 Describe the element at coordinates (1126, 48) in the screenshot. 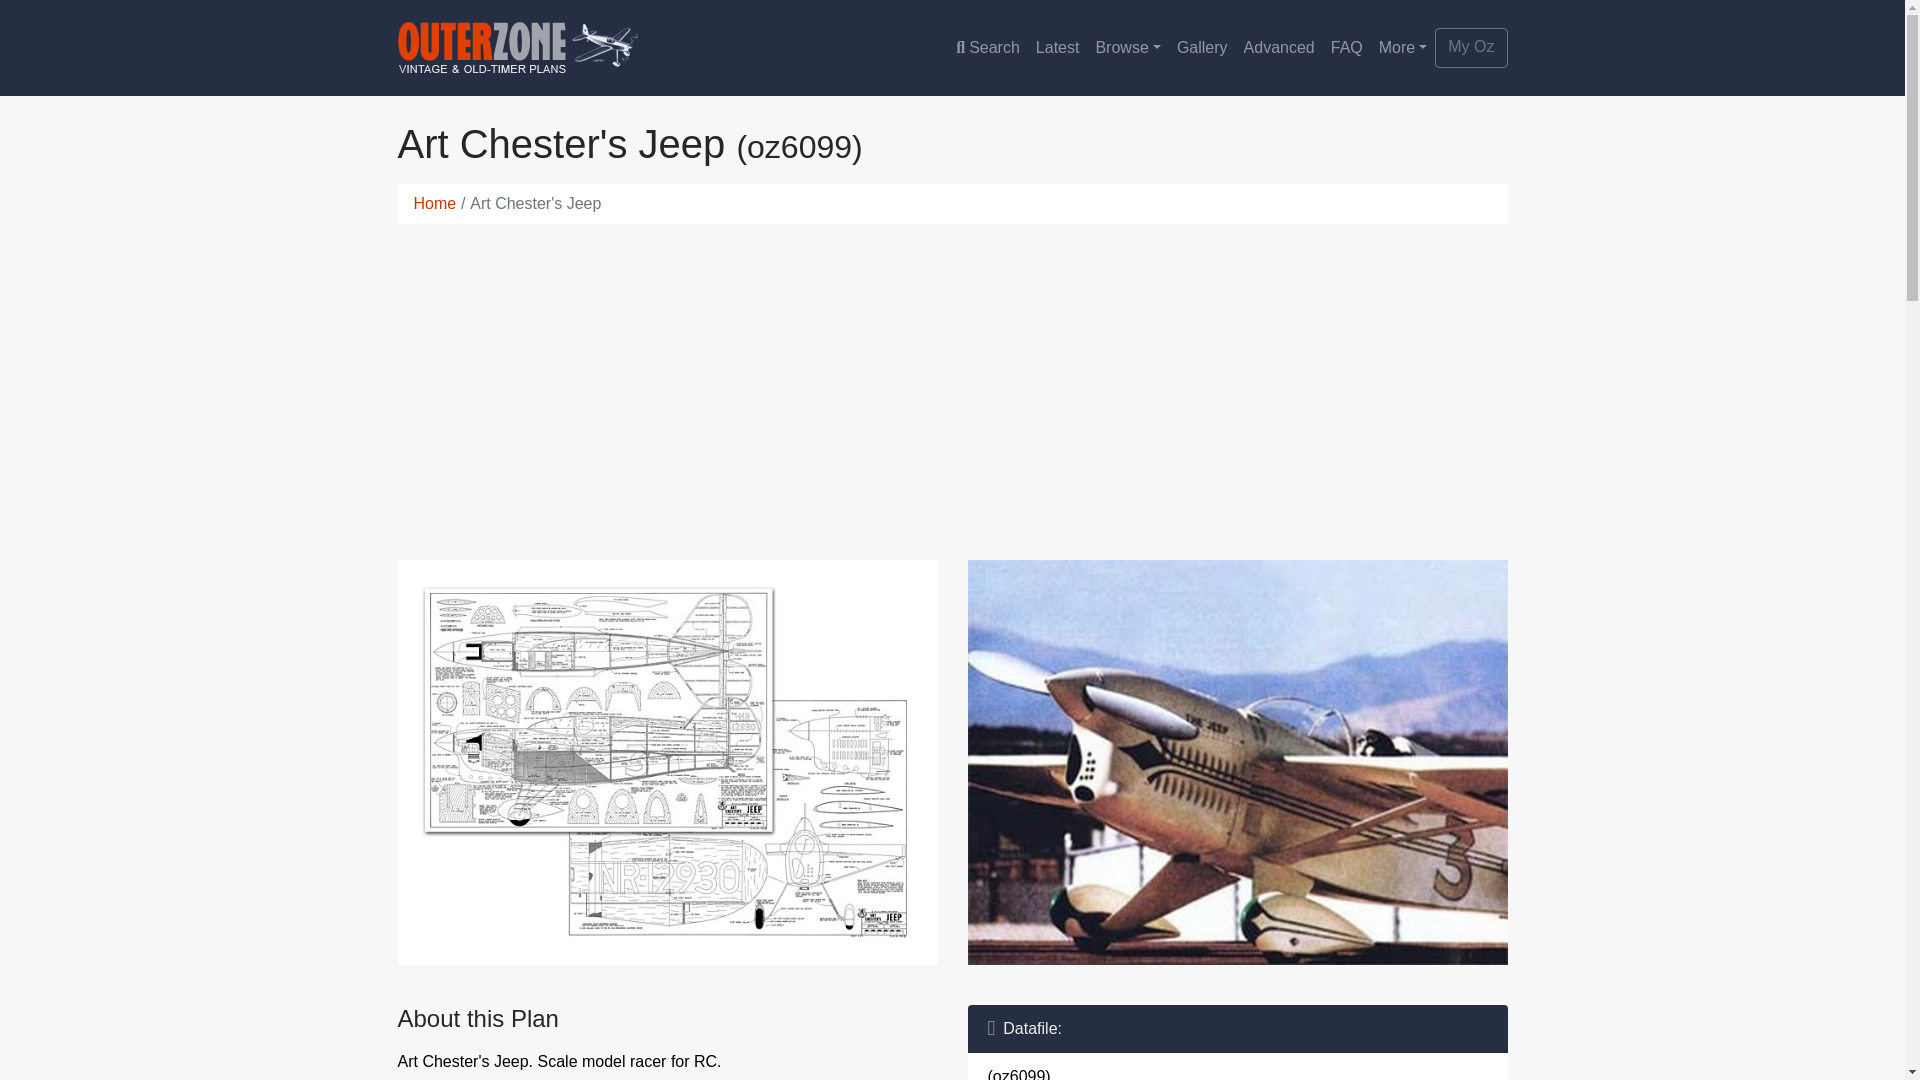

I see `Browse` at that location.